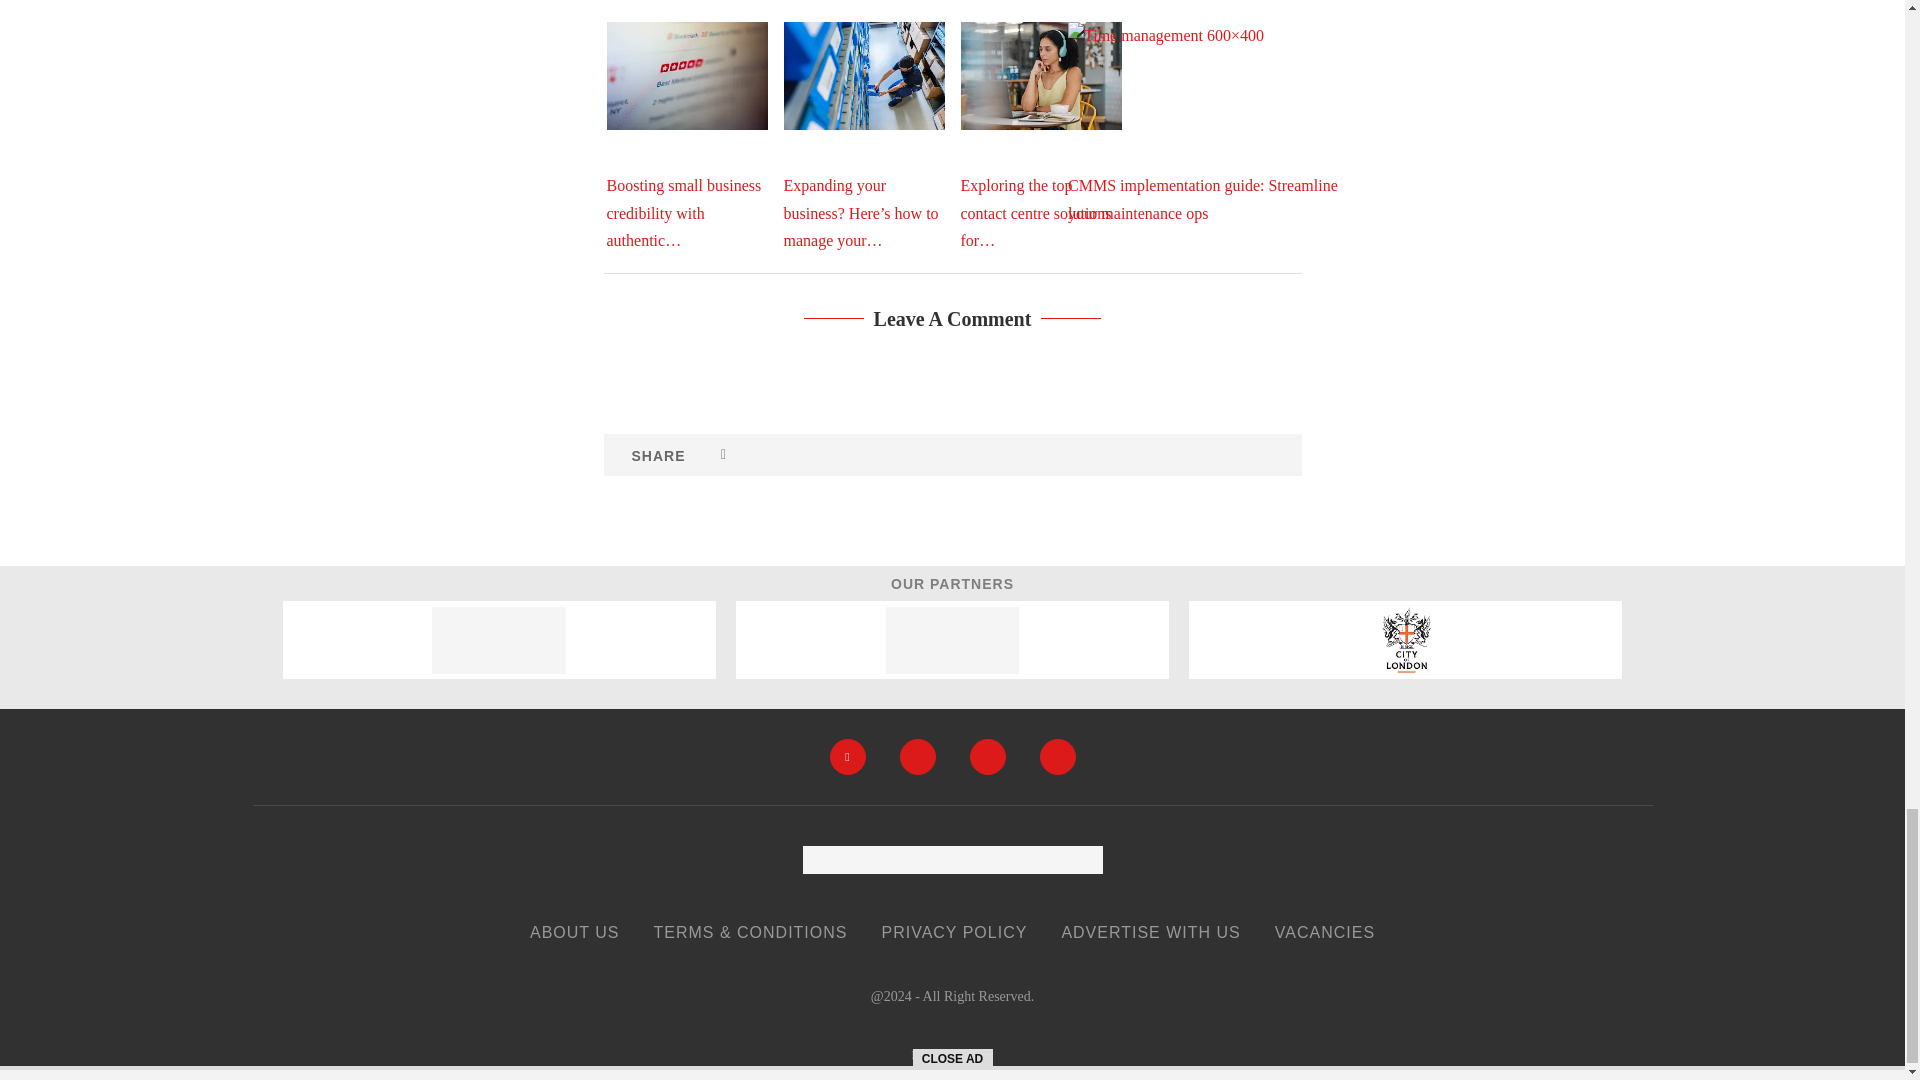  I want to click on CMMS implementation guide: Streamline your maintenance ops, so click(1217, 122).